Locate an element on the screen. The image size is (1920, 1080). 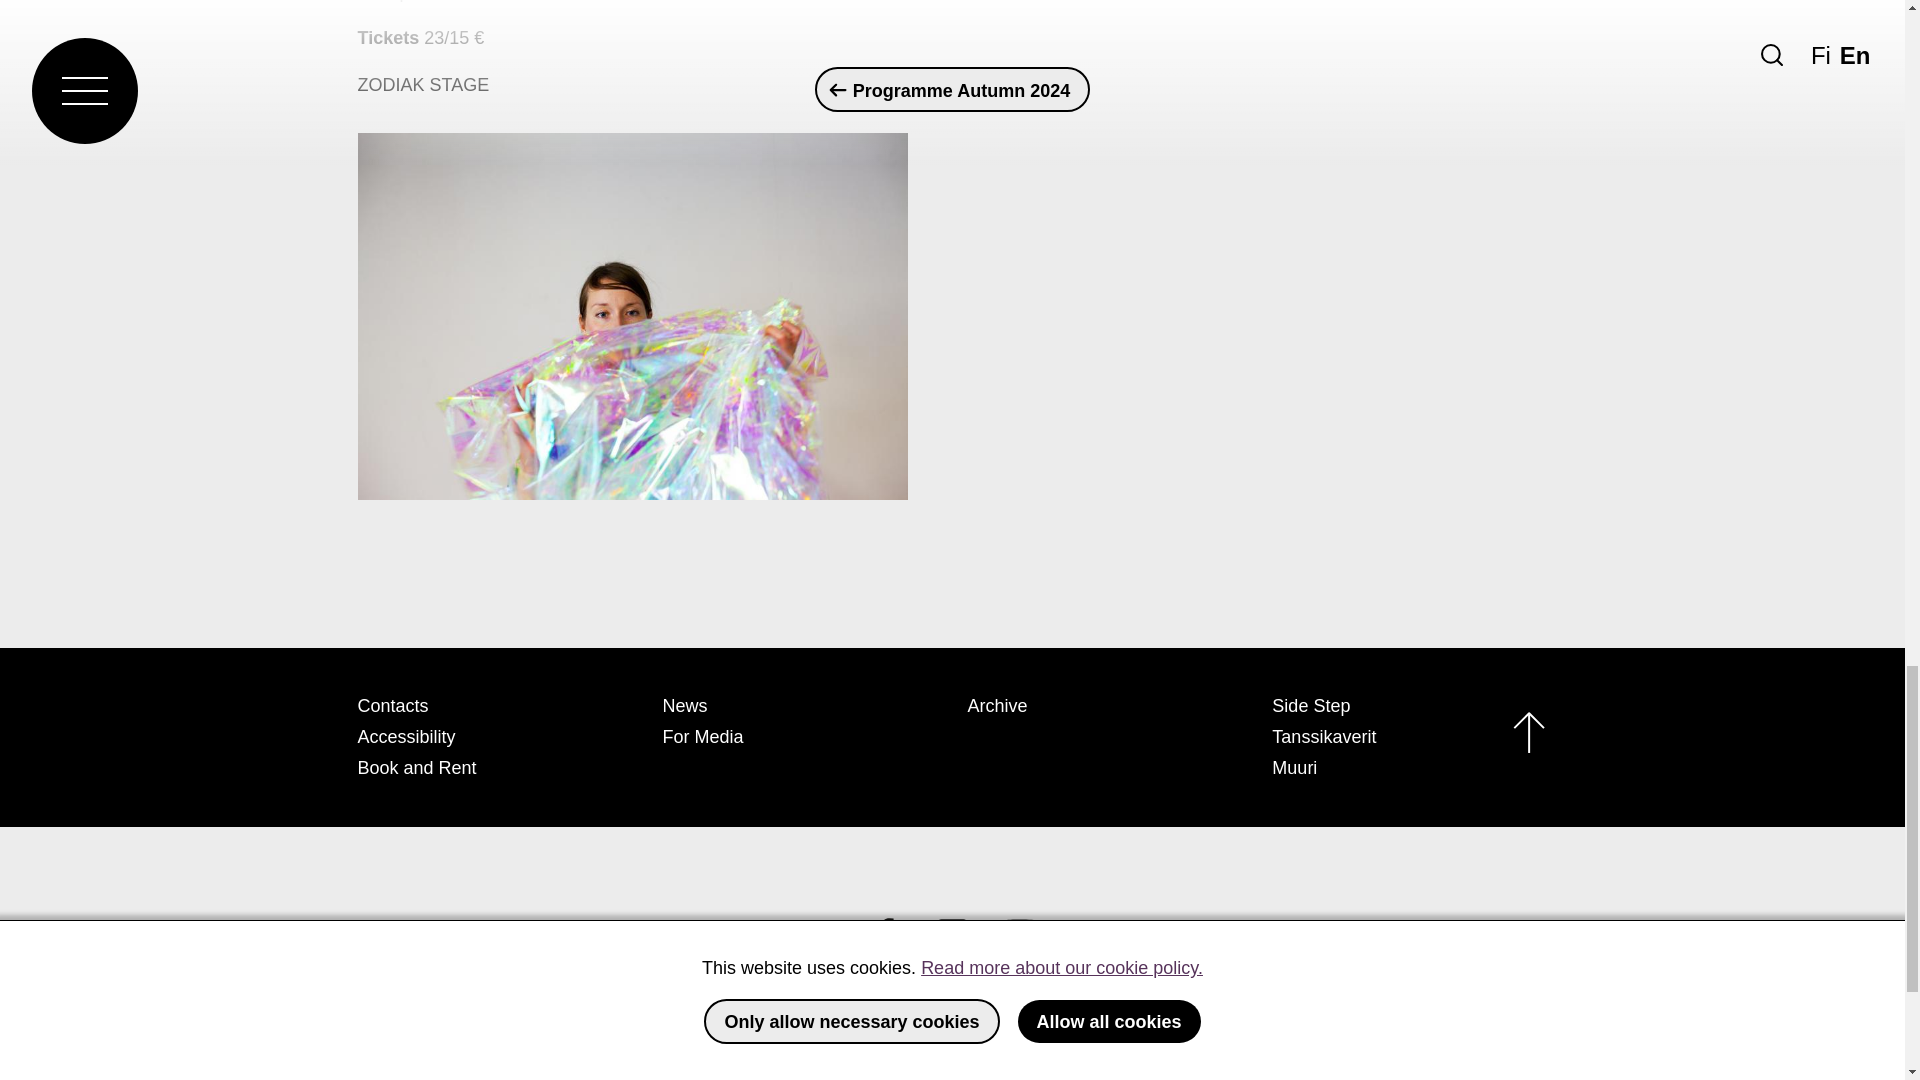
Youtube is located at coordinates (1019, 932).